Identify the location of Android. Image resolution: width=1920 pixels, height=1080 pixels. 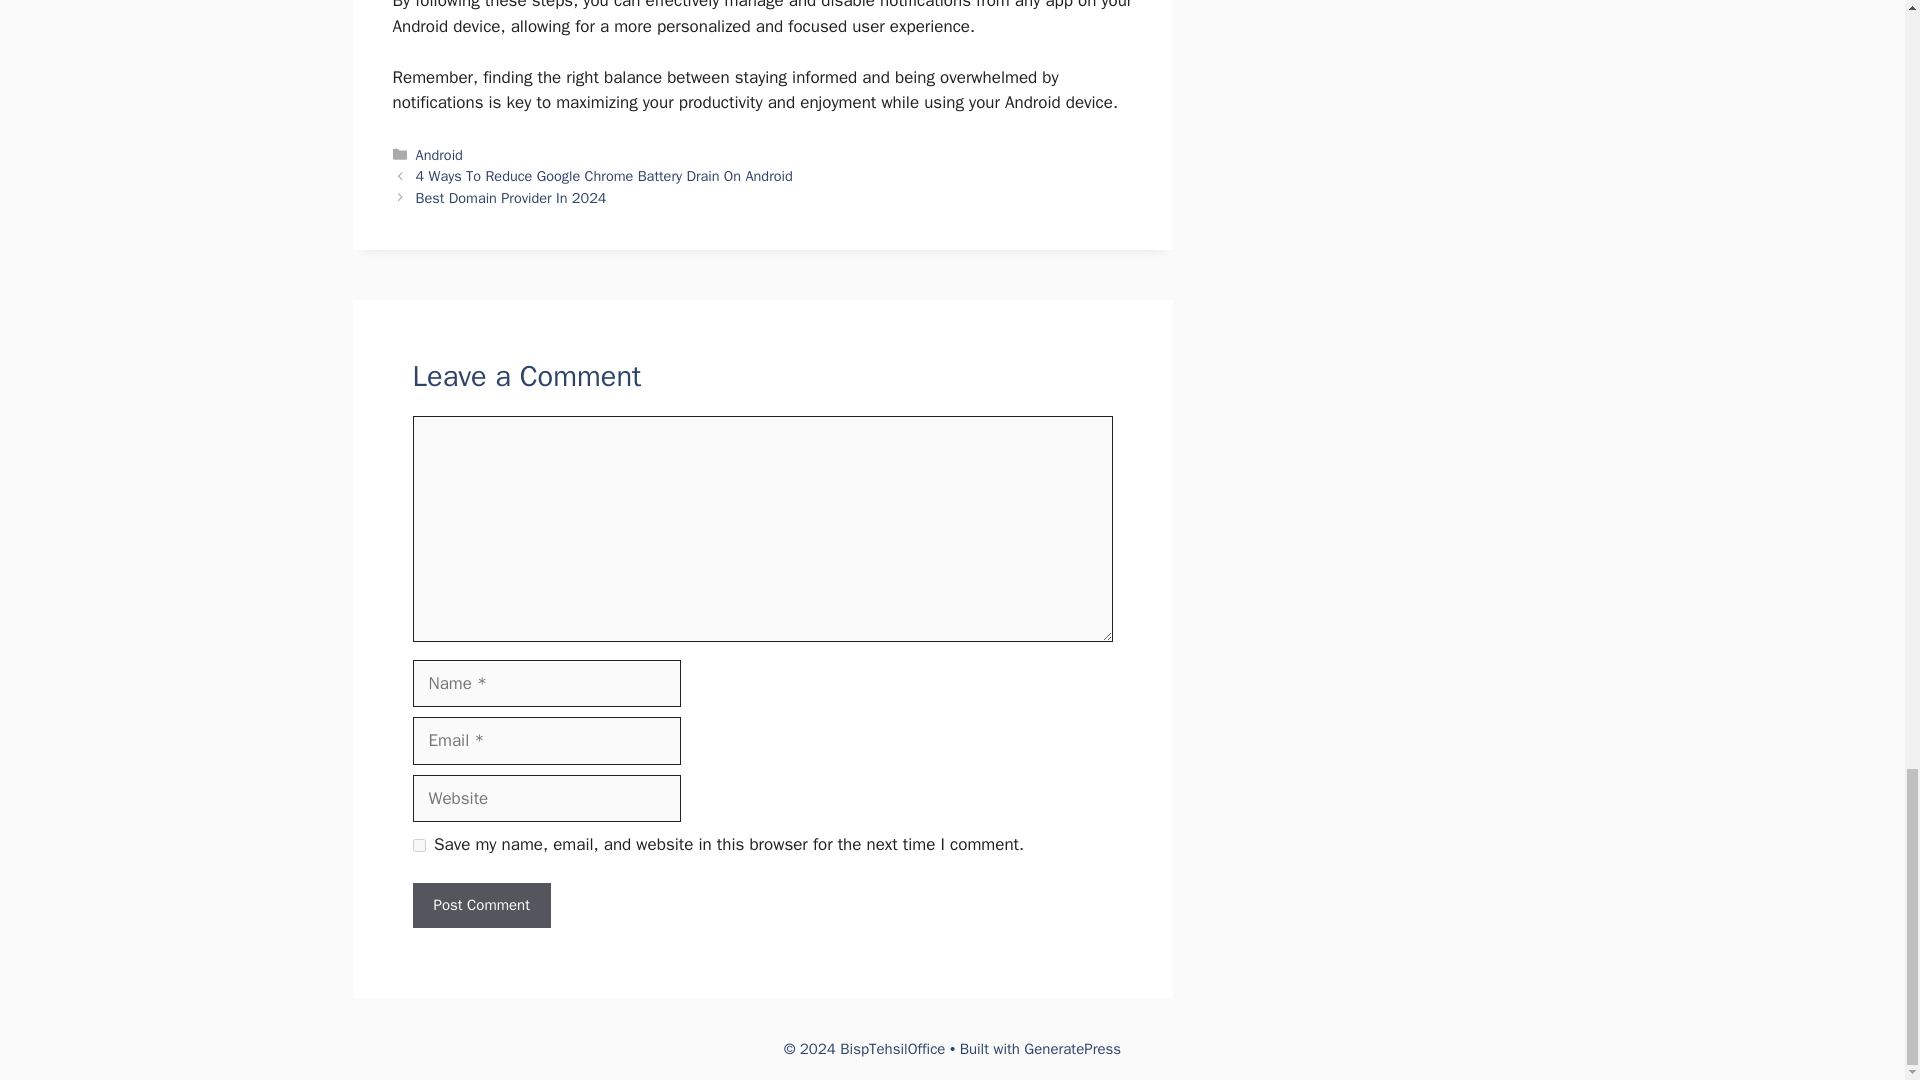
(439, 154).